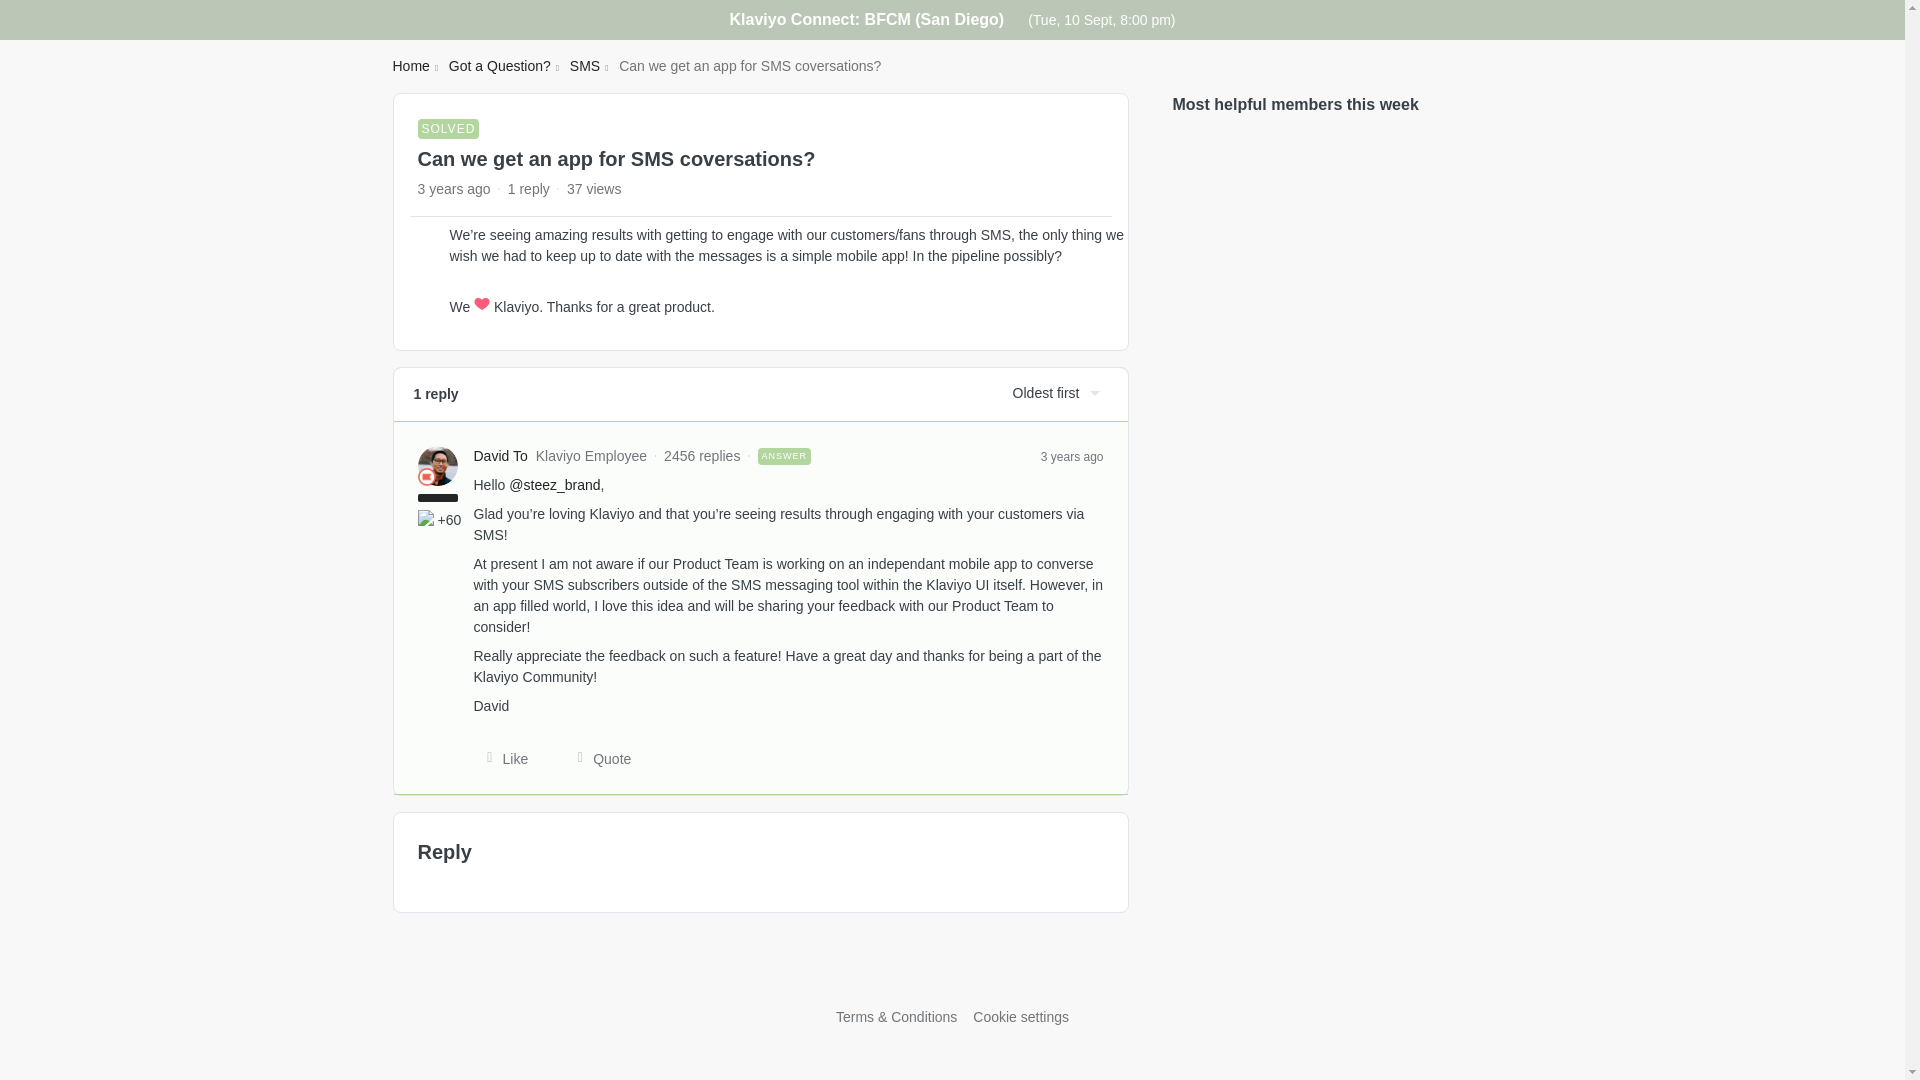 This screenshot has height=1080, width=1920. What do you see at coordinates (598, 758) in the screenshot?
I see `Quote` at bounding box center [598, 758].